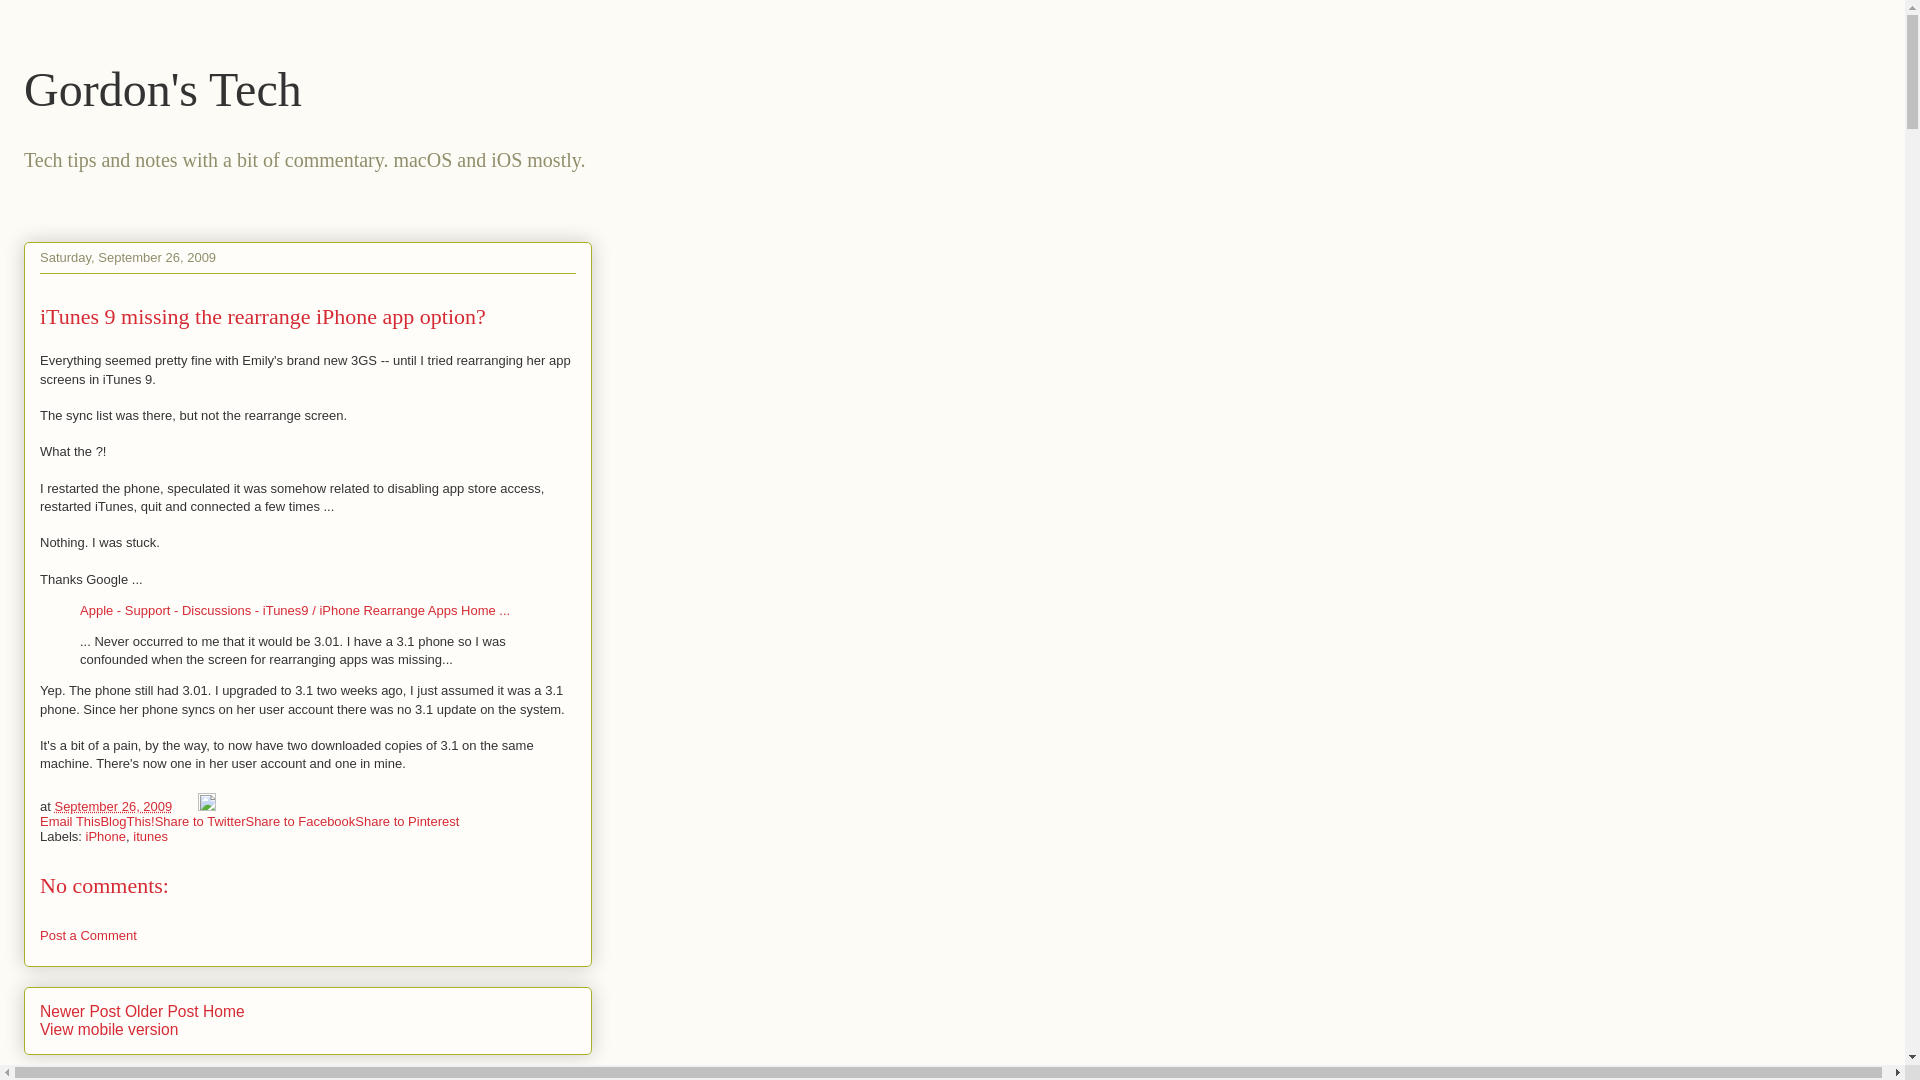 This screenshot has width=1920, height=1080. I want to click on Share to Pinterest, so click(406, 822).